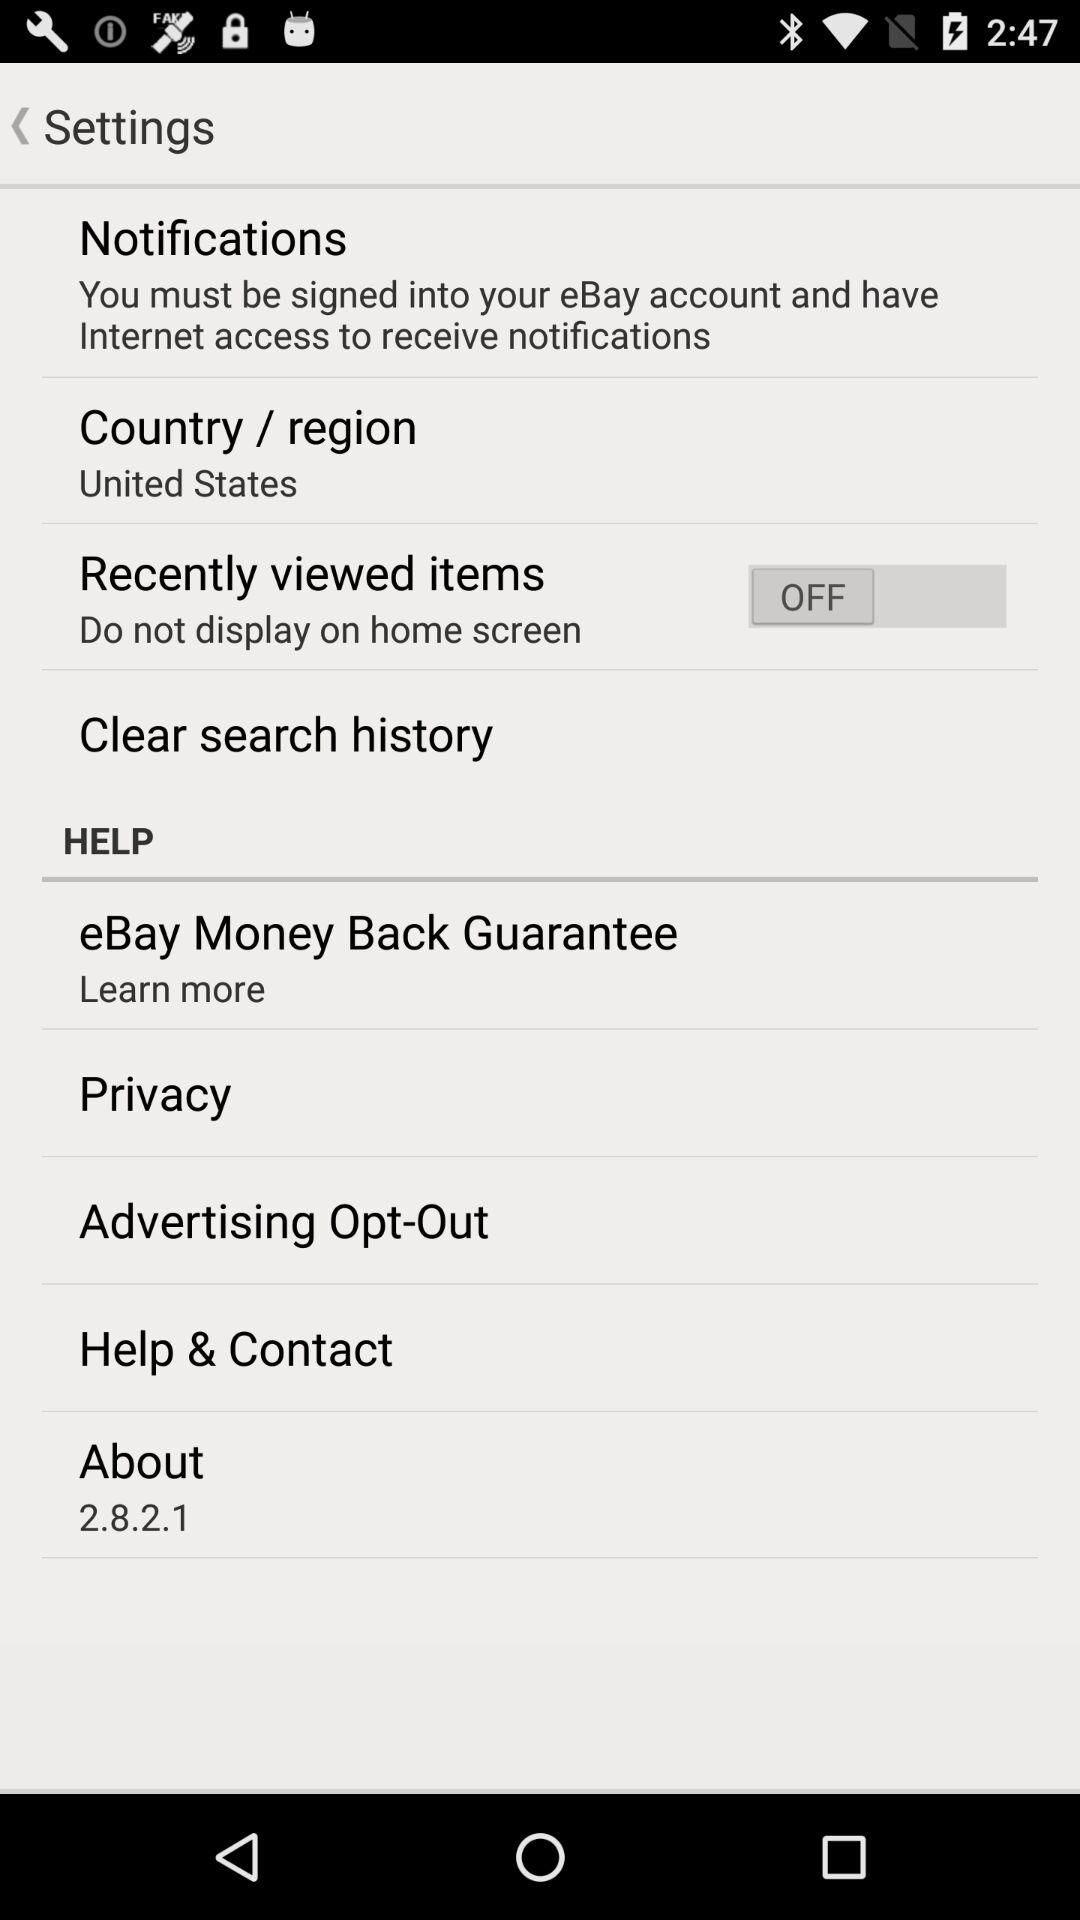  Describe the element at coordinates (236, 1347) in the screenshot. I see `scroll until the help & contact icon` at that location.